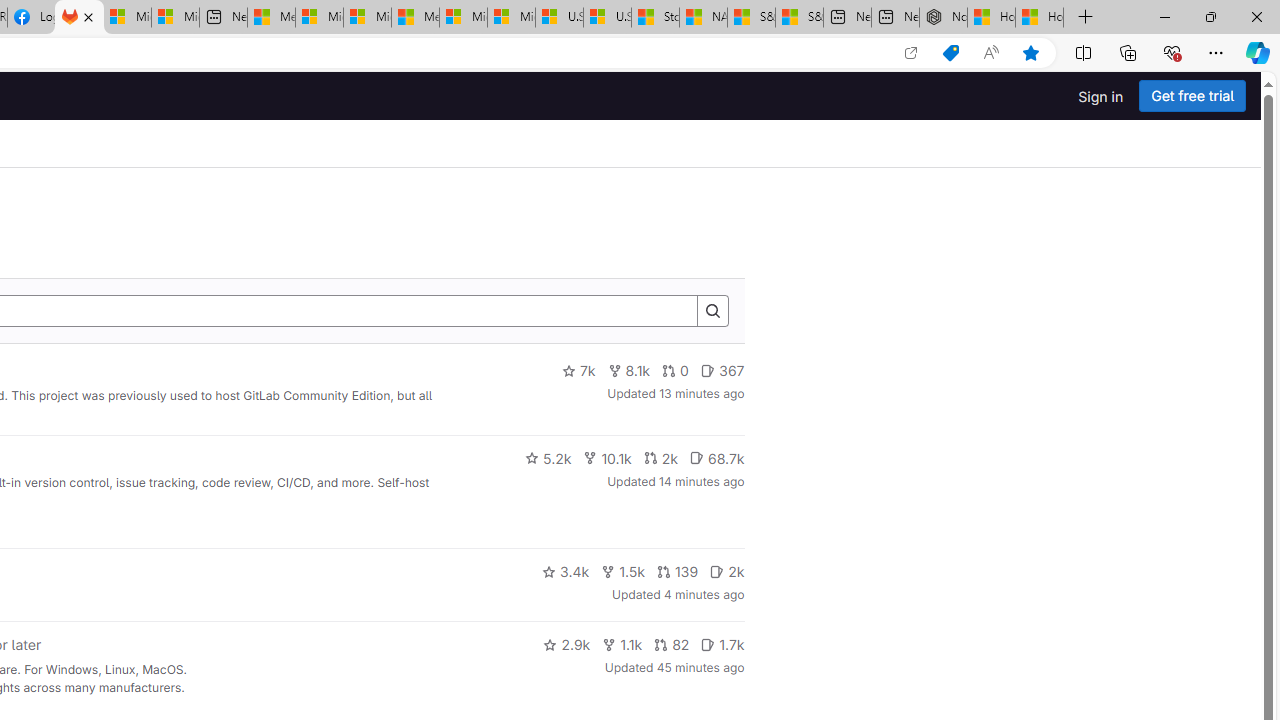 This screenshot has height=720, width=1280. Describe the element at coordinates (623, 572) in the screenshot. I see `1.5k` at that location.